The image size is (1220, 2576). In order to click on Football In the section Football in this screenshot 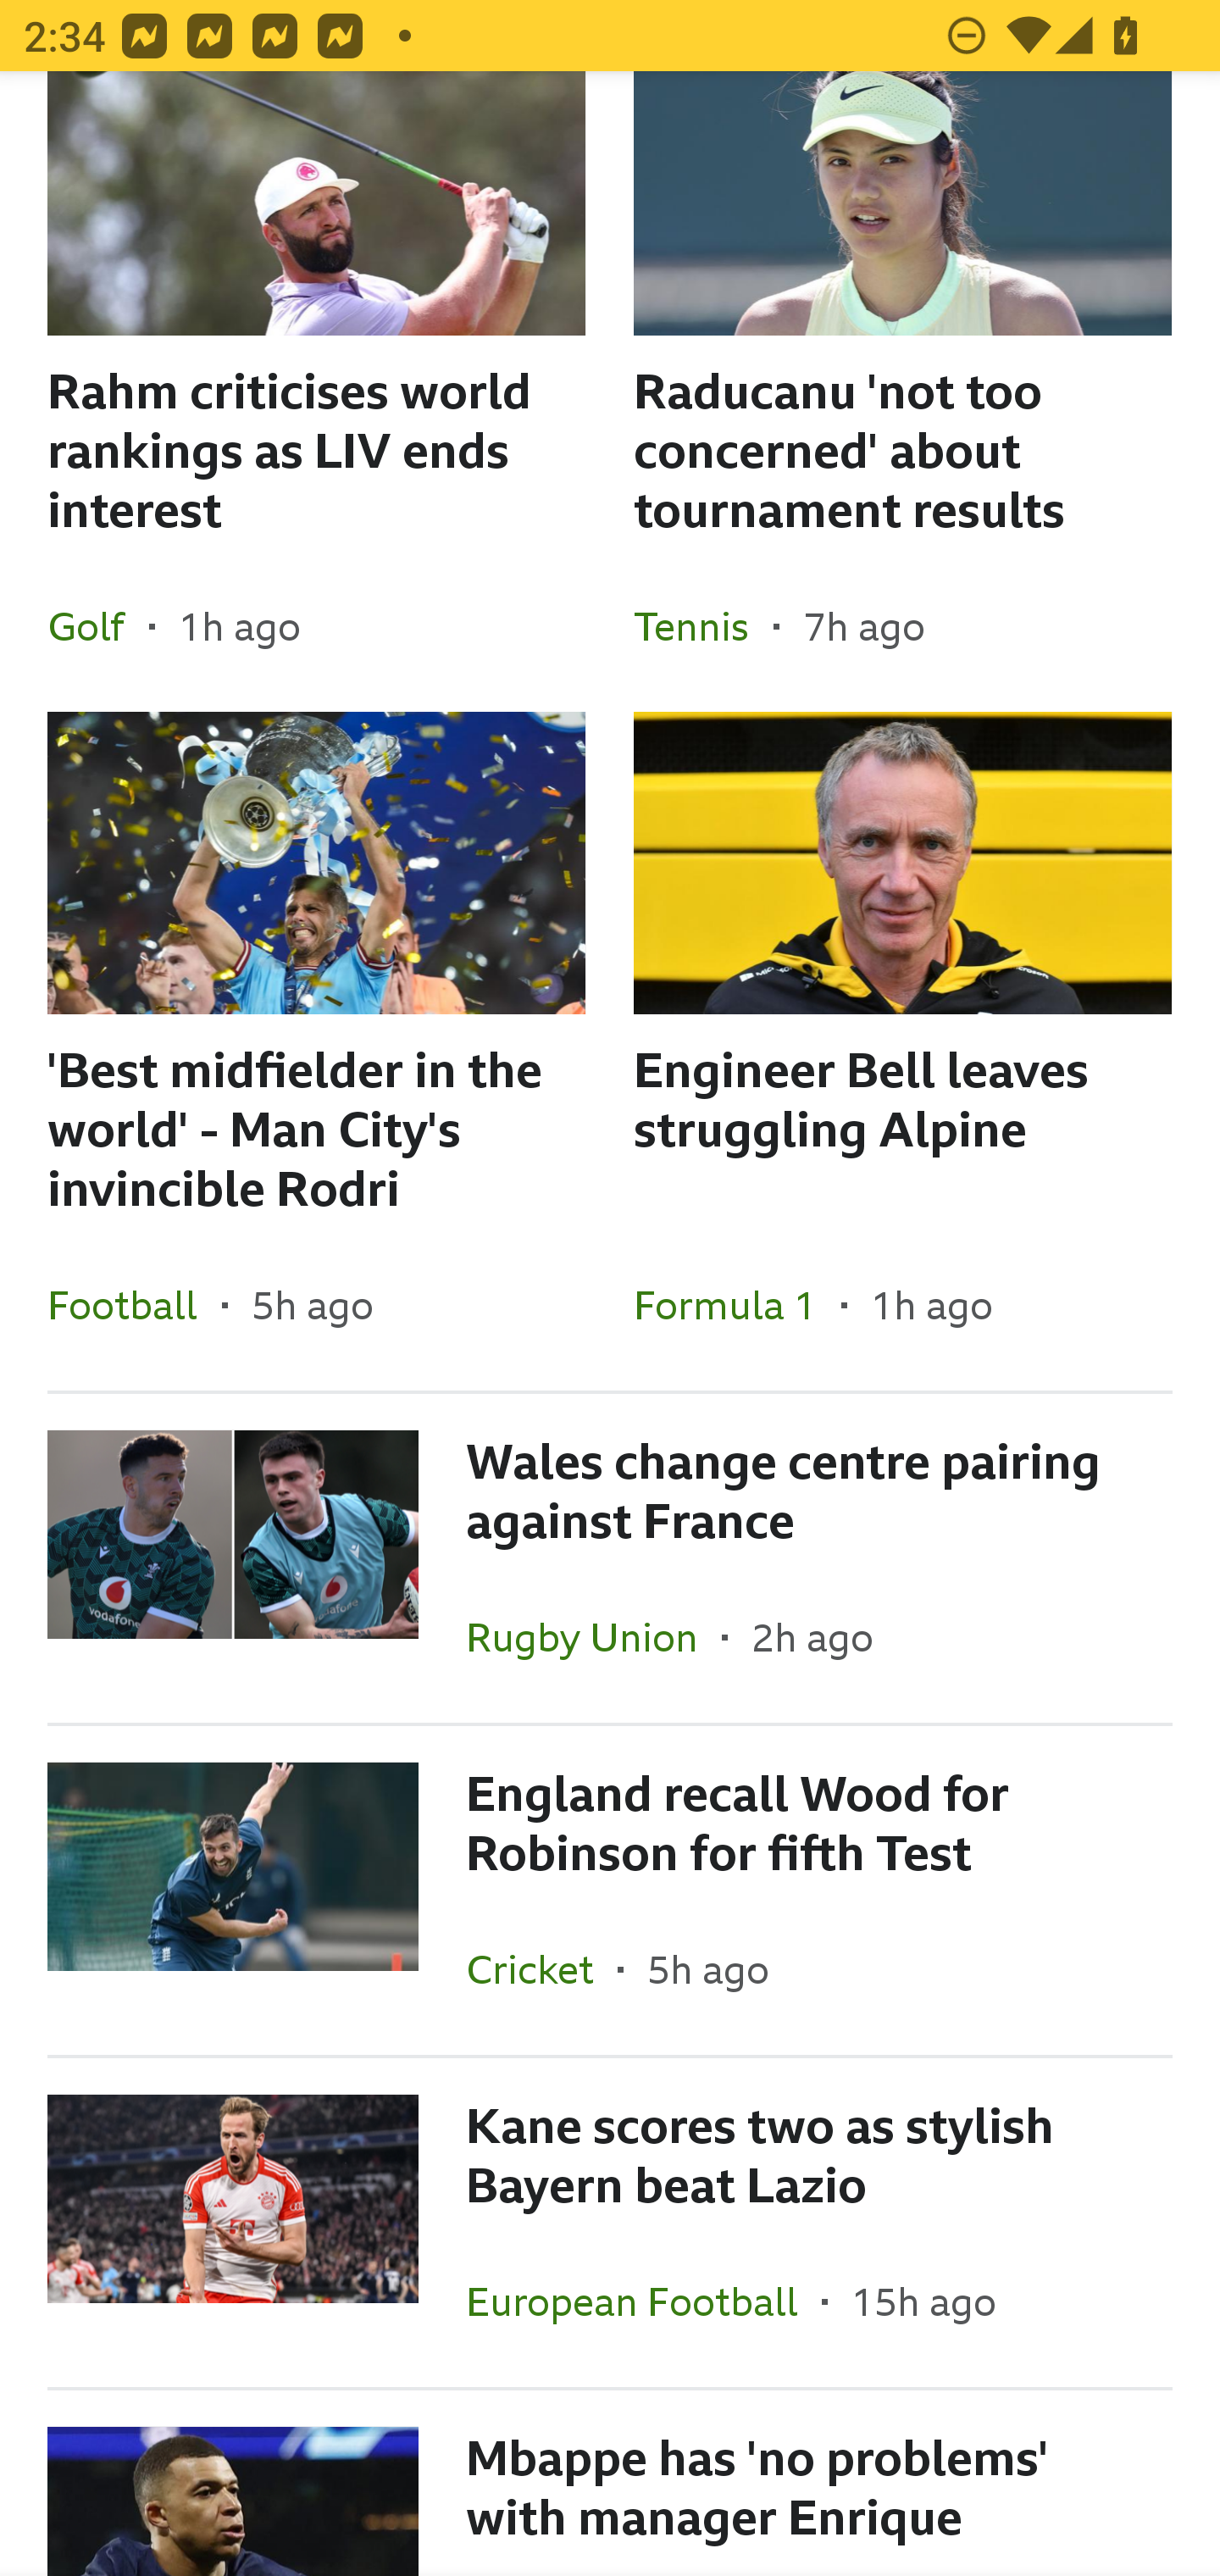, I will do `click(135, 1304)`.